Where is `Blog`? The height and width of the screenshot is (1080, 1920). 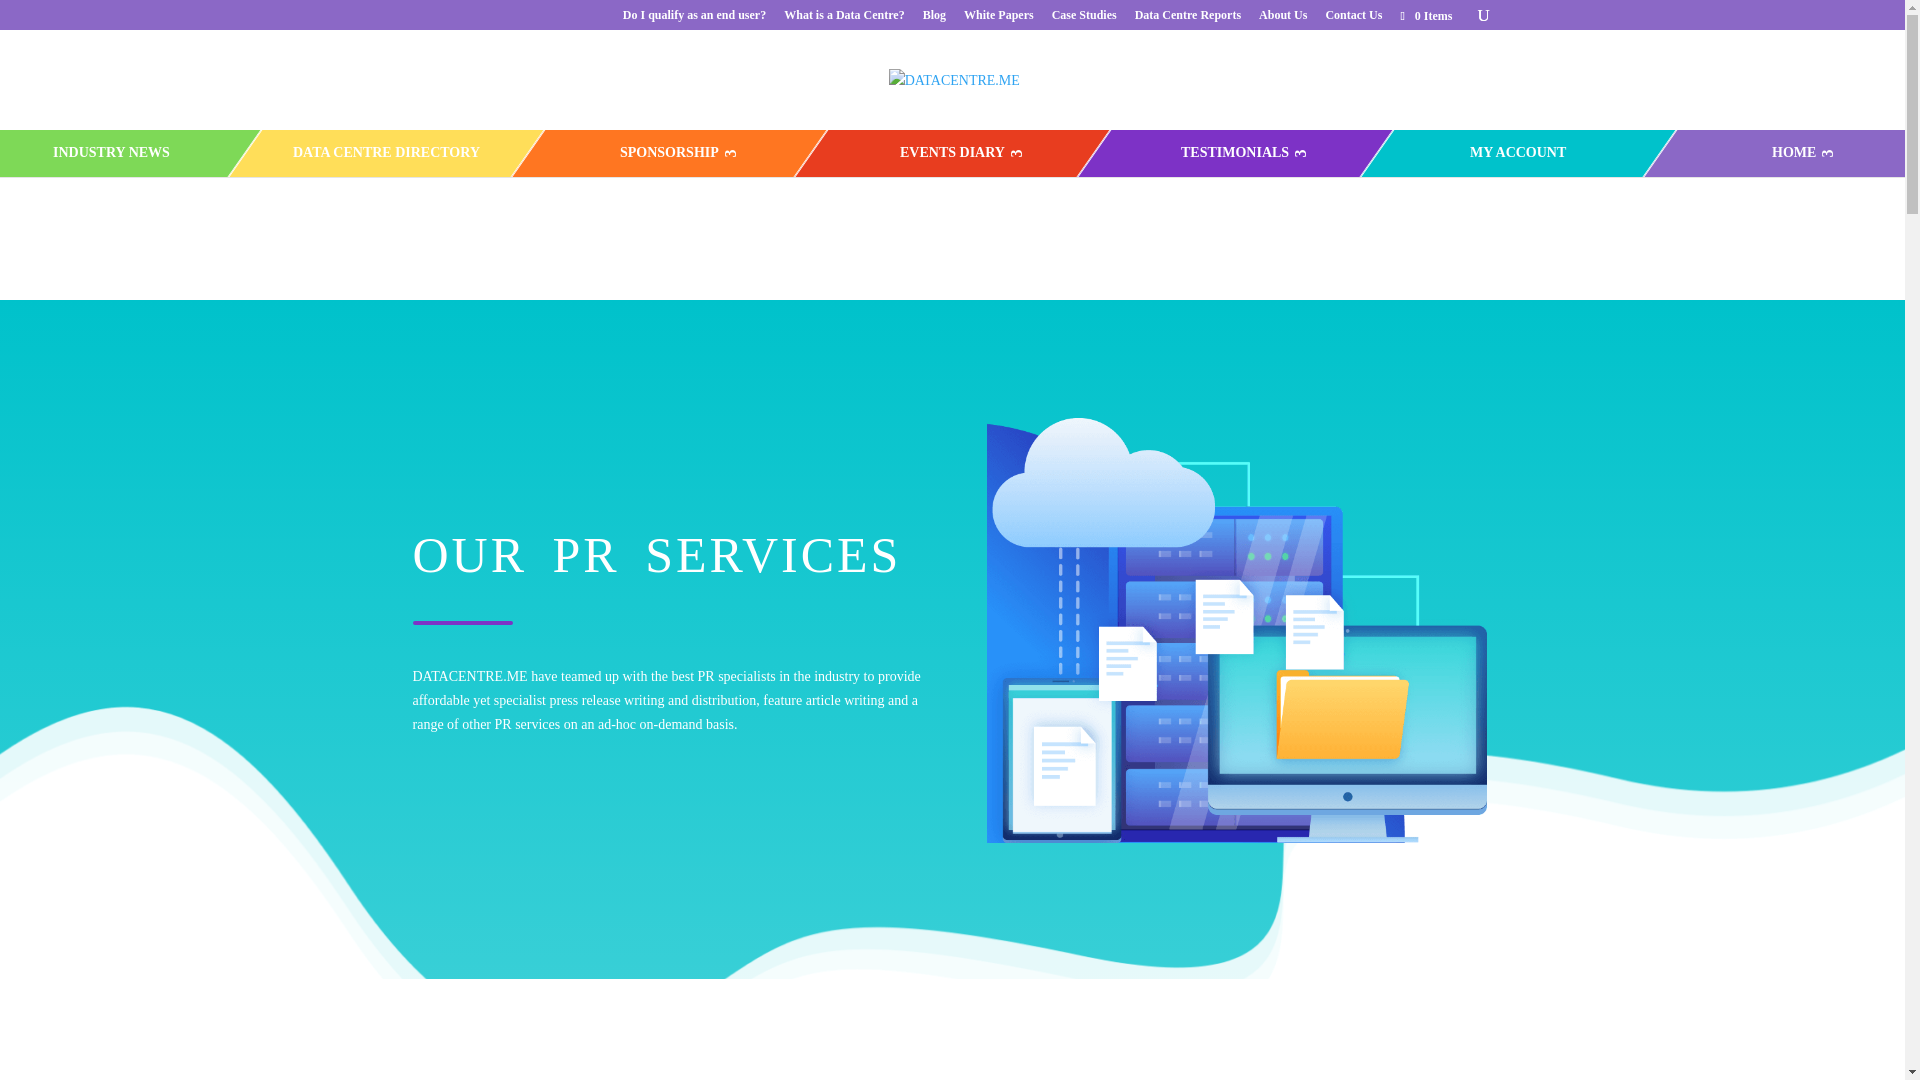
Blog is located at coordinates (934, 19).